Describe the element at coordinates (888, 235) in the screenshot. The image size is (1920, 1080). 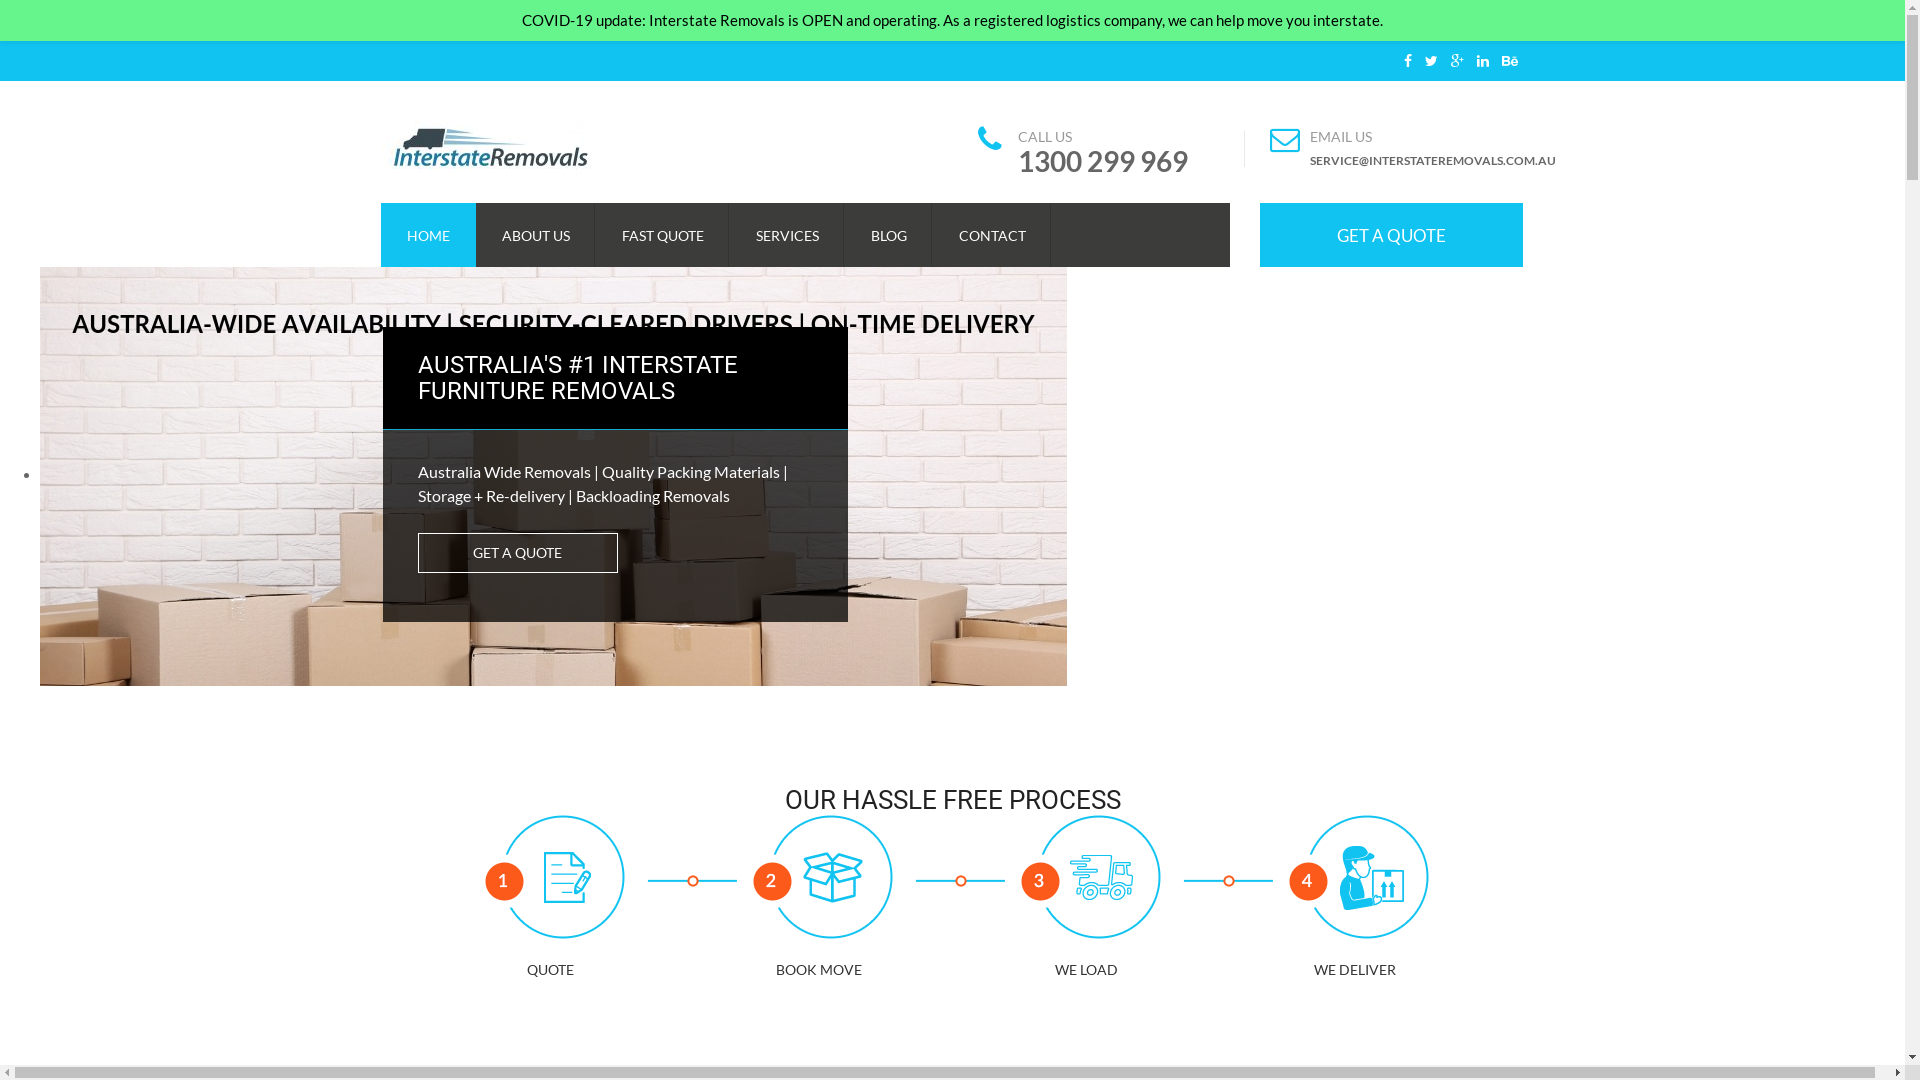
I see `BLOG` at that location.